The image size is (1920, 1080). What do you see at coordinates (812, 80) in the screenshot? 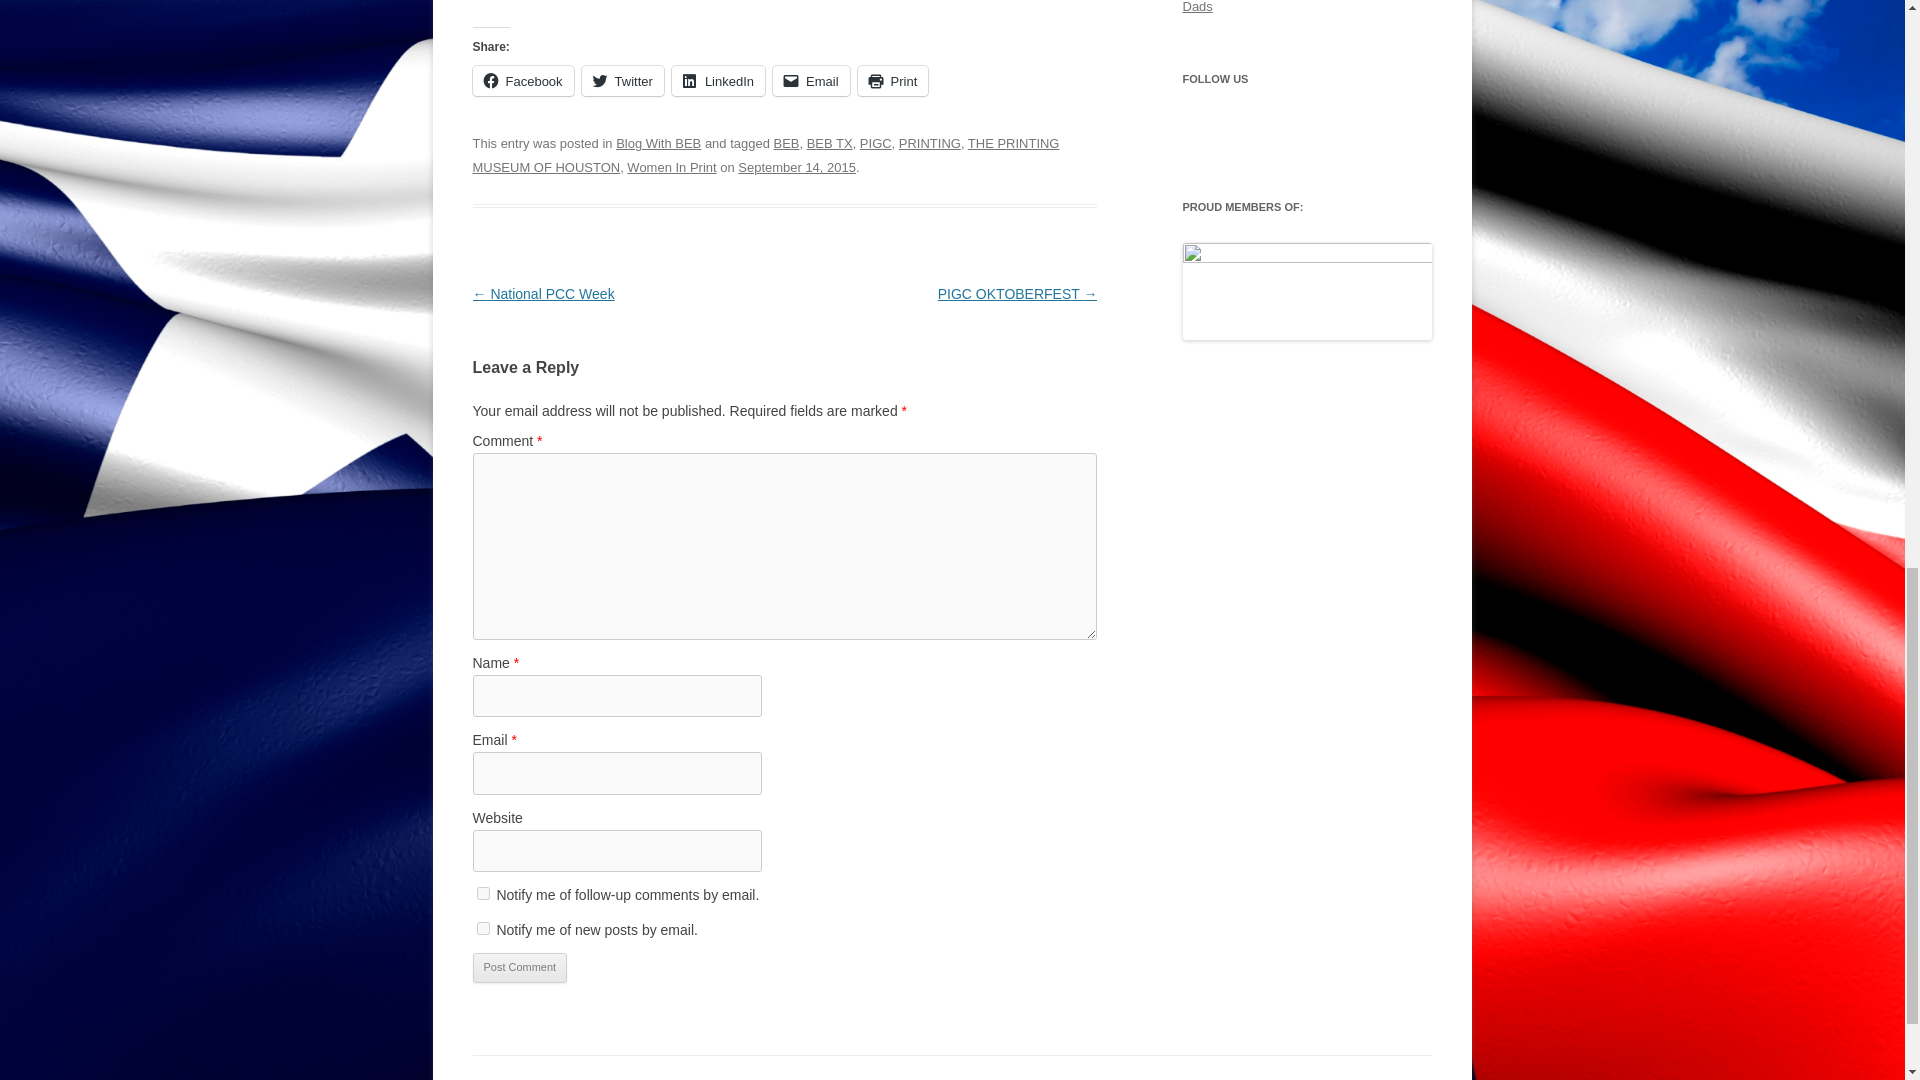
I see `Click to email a link to a friend` at bounding box center [812, 80].